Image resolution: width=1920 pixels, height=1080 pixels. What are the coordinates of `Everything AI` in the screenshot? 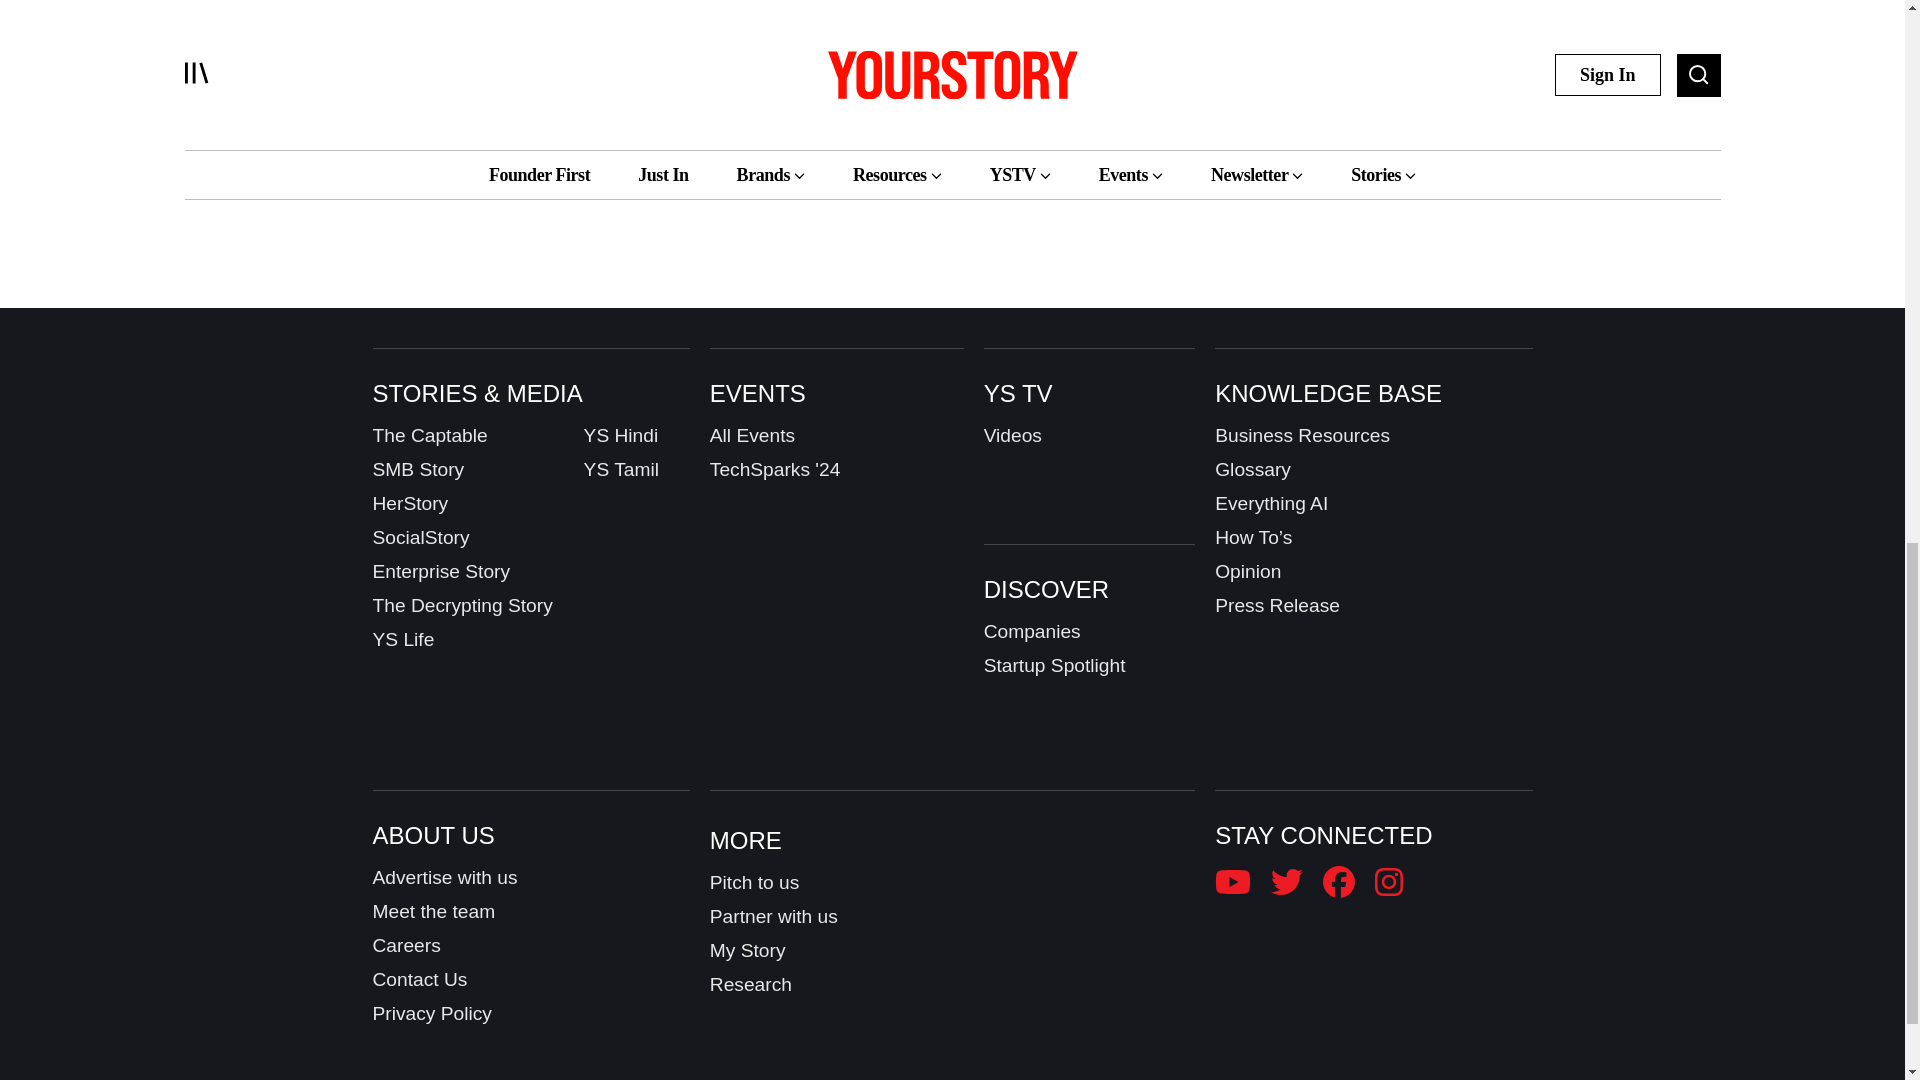 It's located at (1272, 504).